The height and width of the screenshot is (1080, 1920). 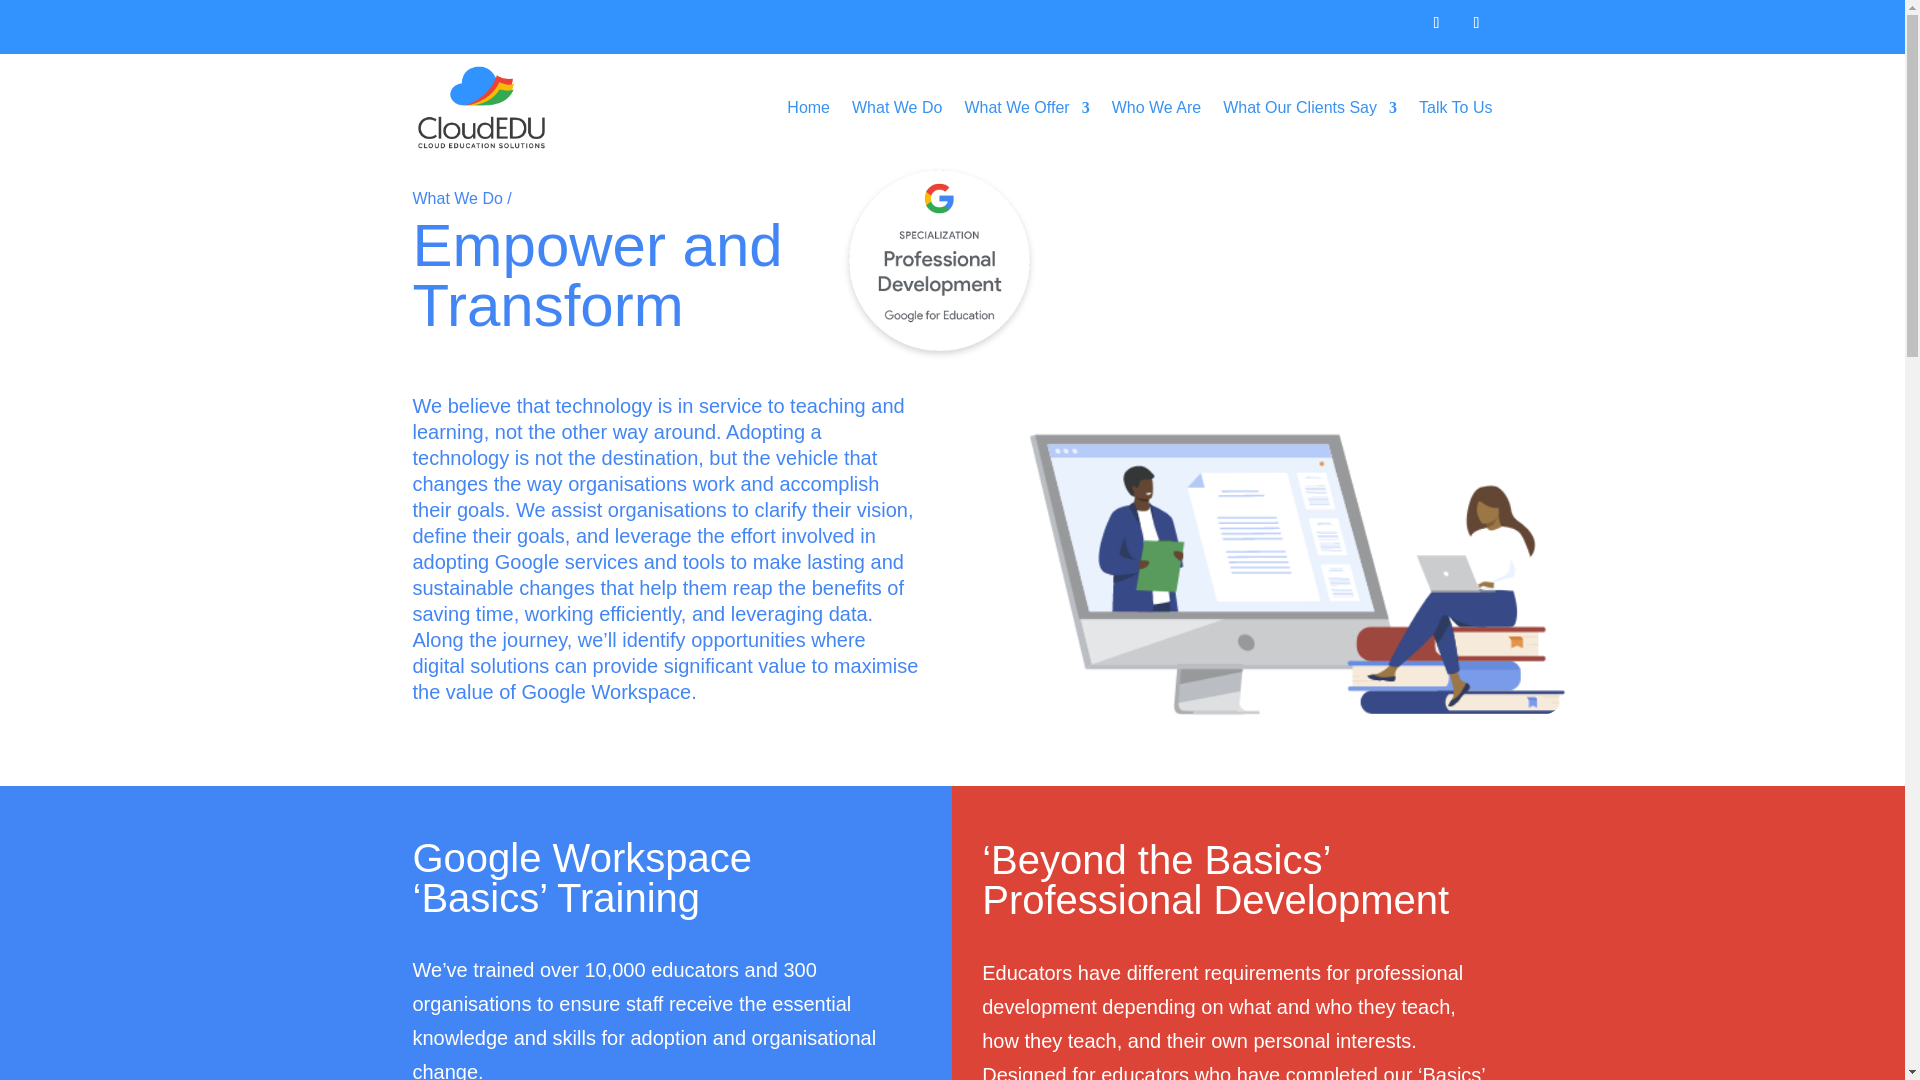 I want to click on Specialisation Professional Development Google for Education, so click(x=940, y=263).